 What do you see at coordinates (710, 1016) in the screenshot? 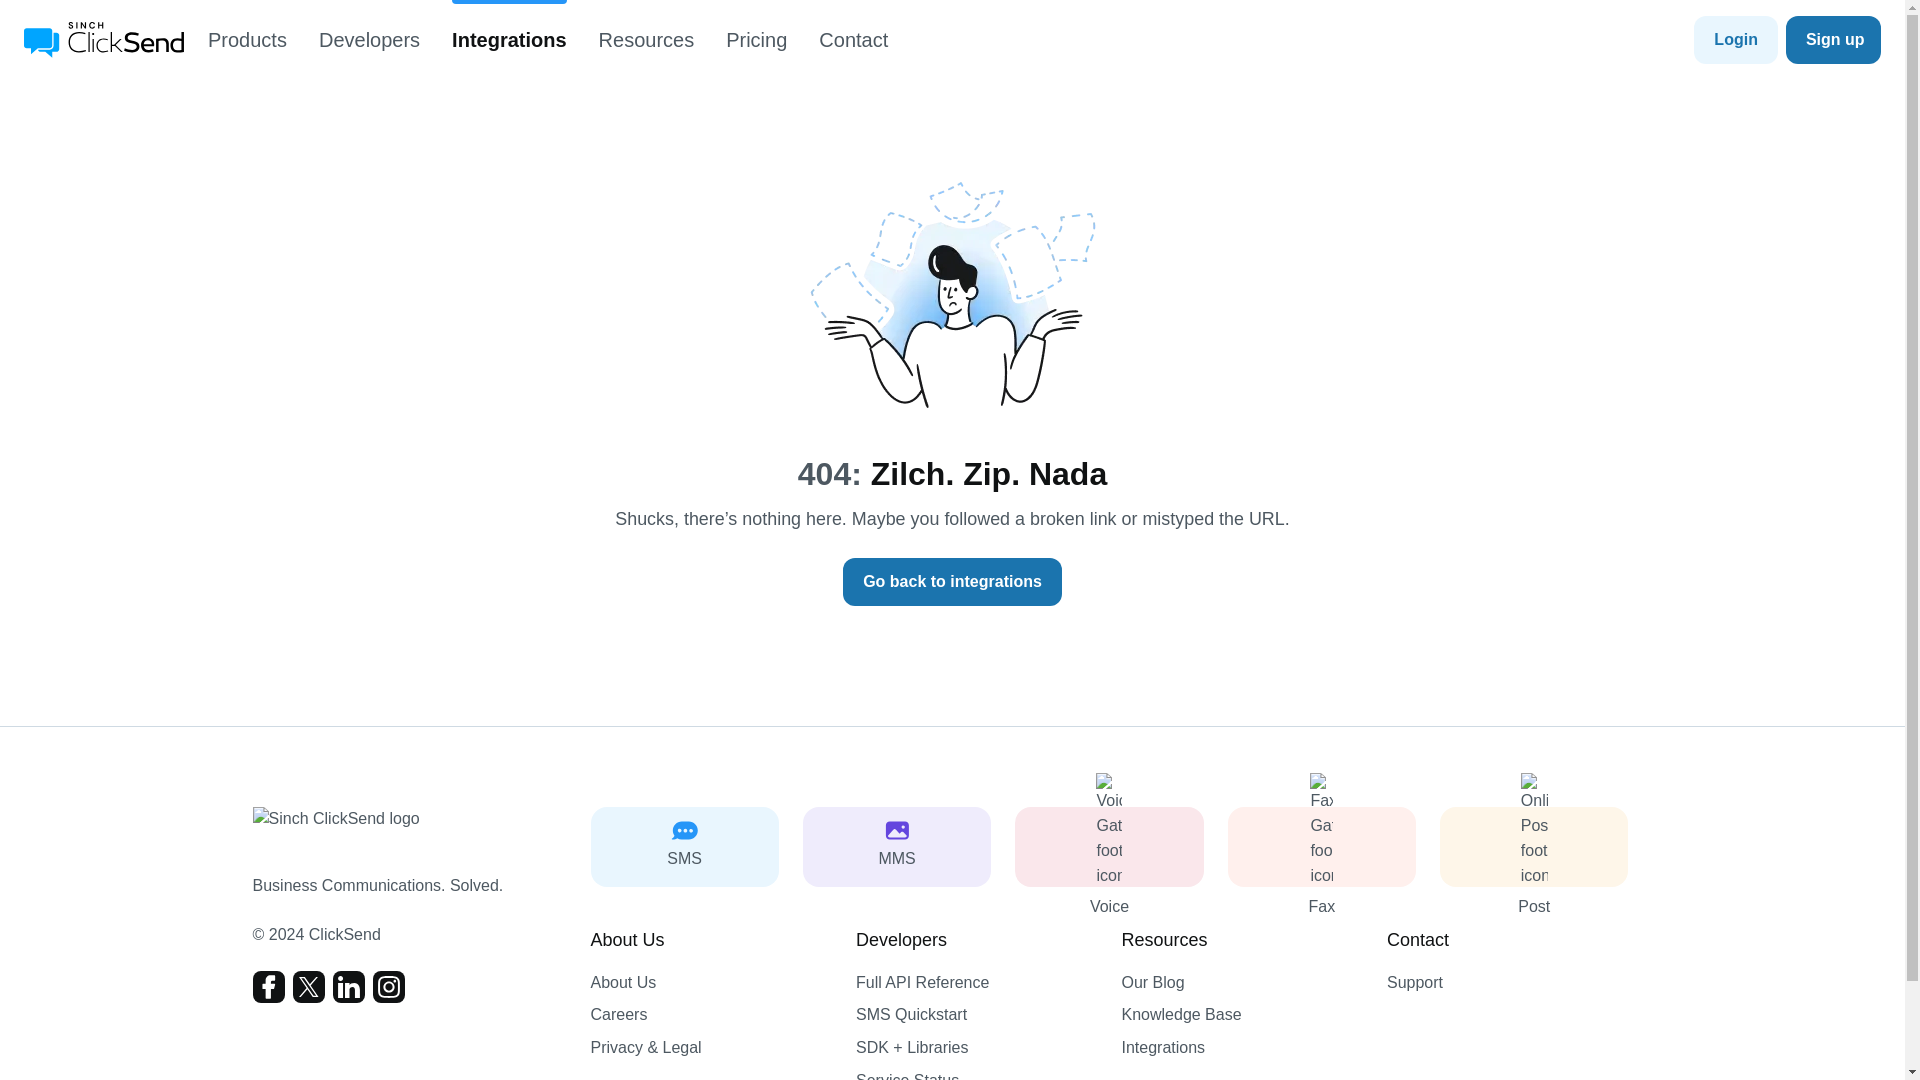
I see `Careers` at bounding box center [710, 1016].